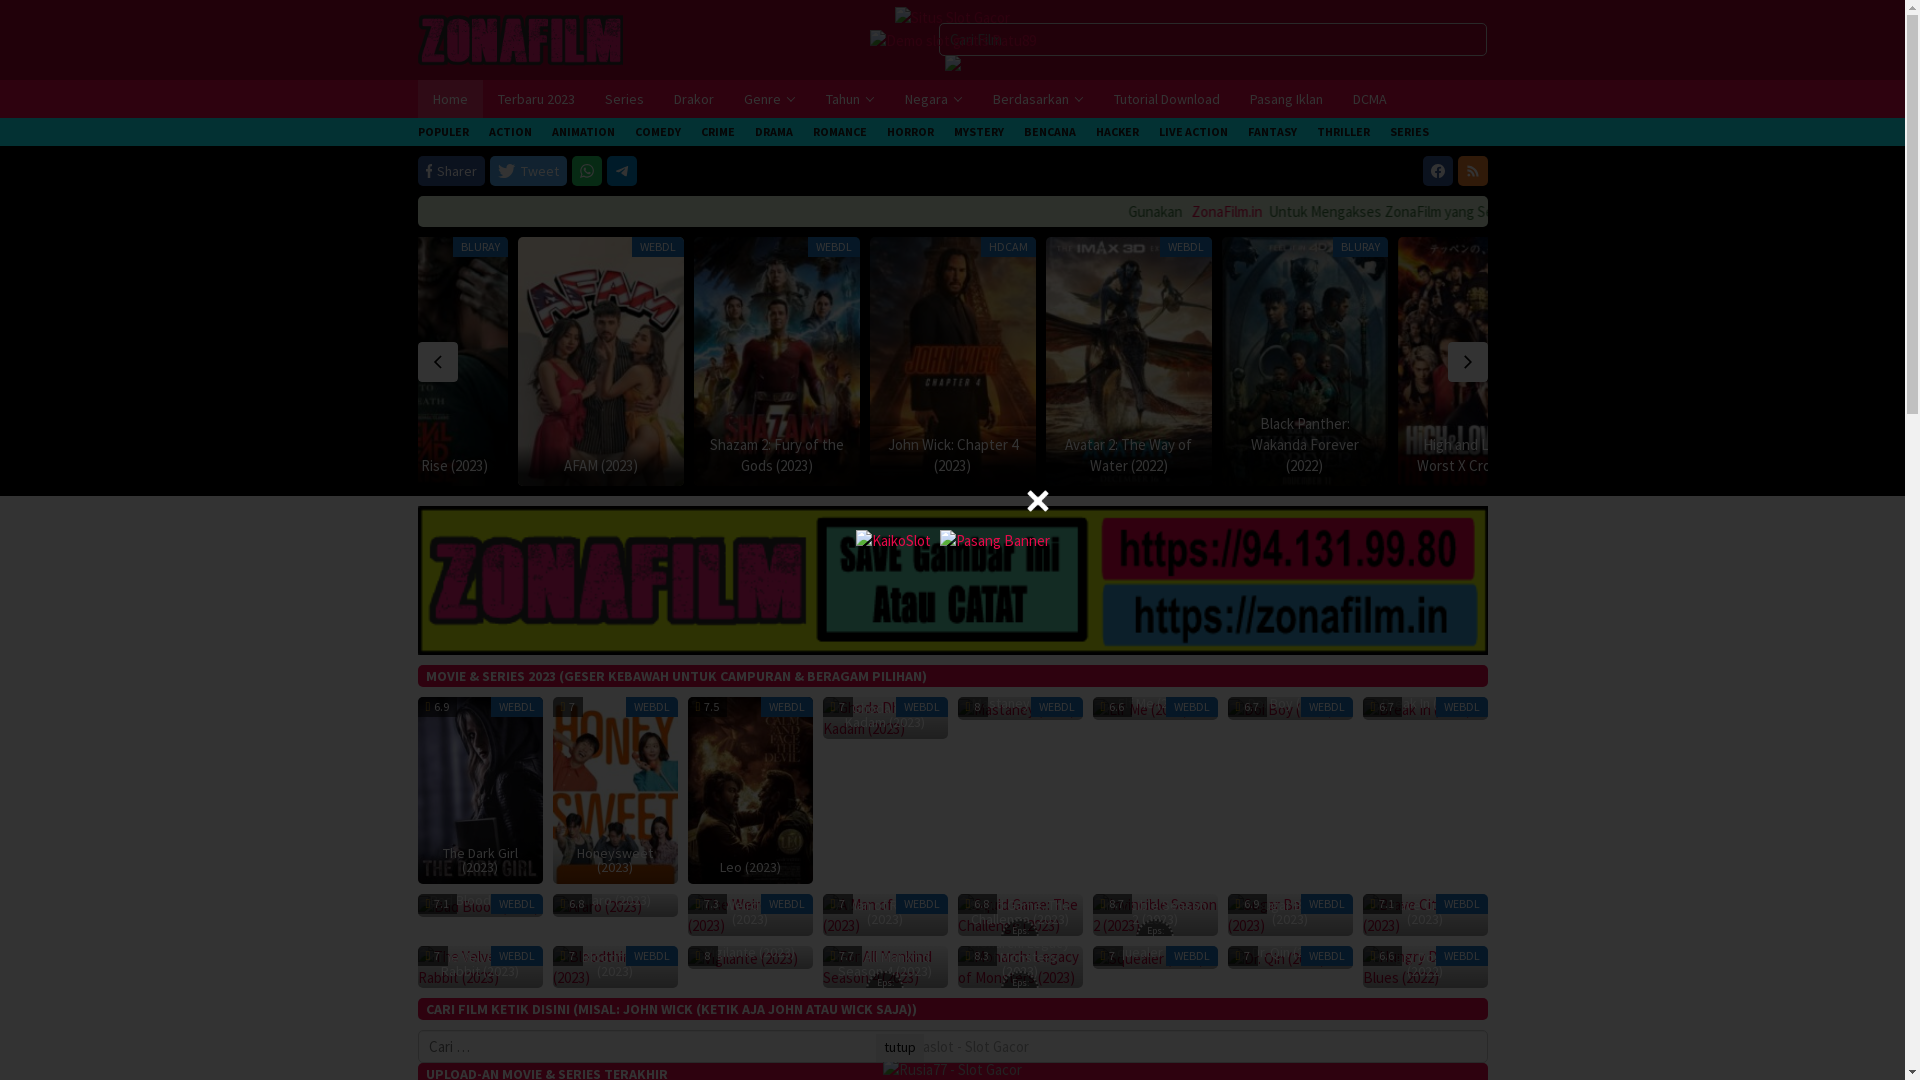  Describe the element at coordinates (478, 904) in the screenshot. I see `Permalink ke: Bad Blood (2023)` at that location.